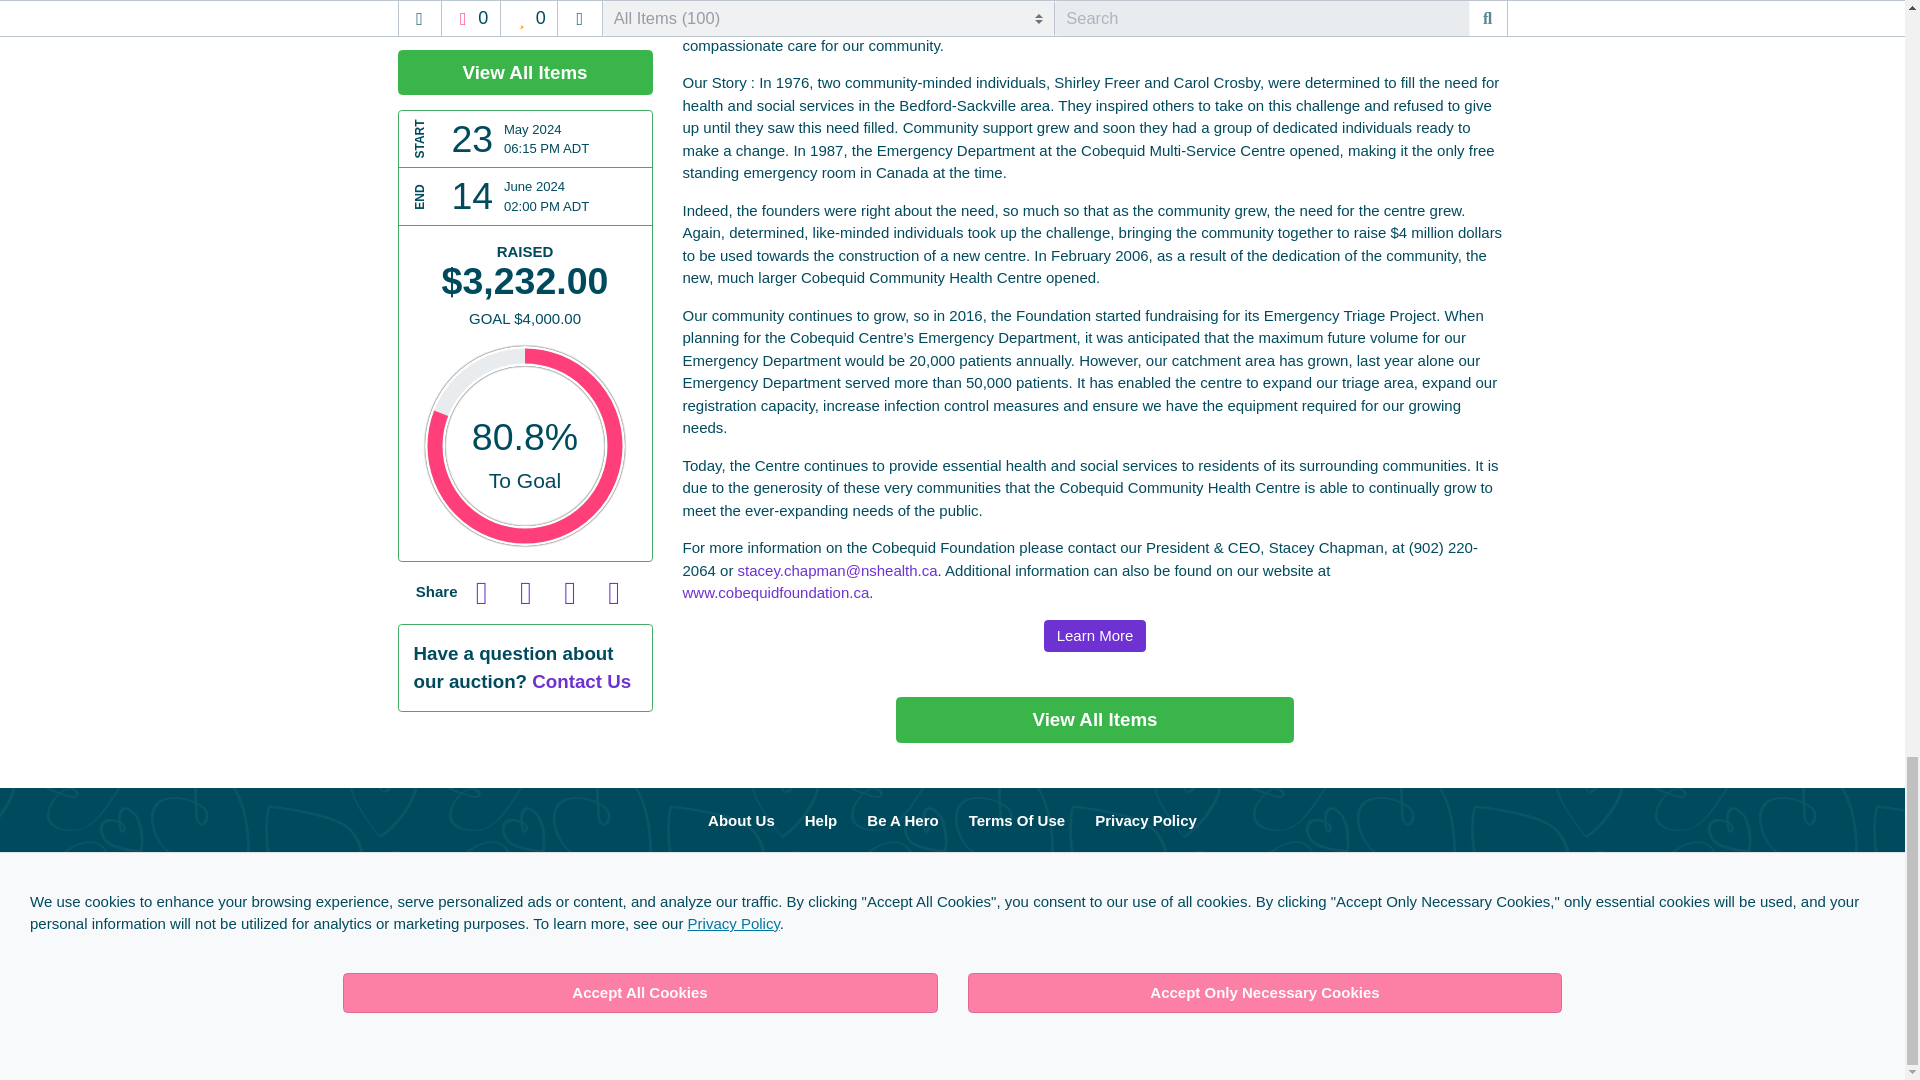  I want to click on Terms Of Use, so click(1016, 822).